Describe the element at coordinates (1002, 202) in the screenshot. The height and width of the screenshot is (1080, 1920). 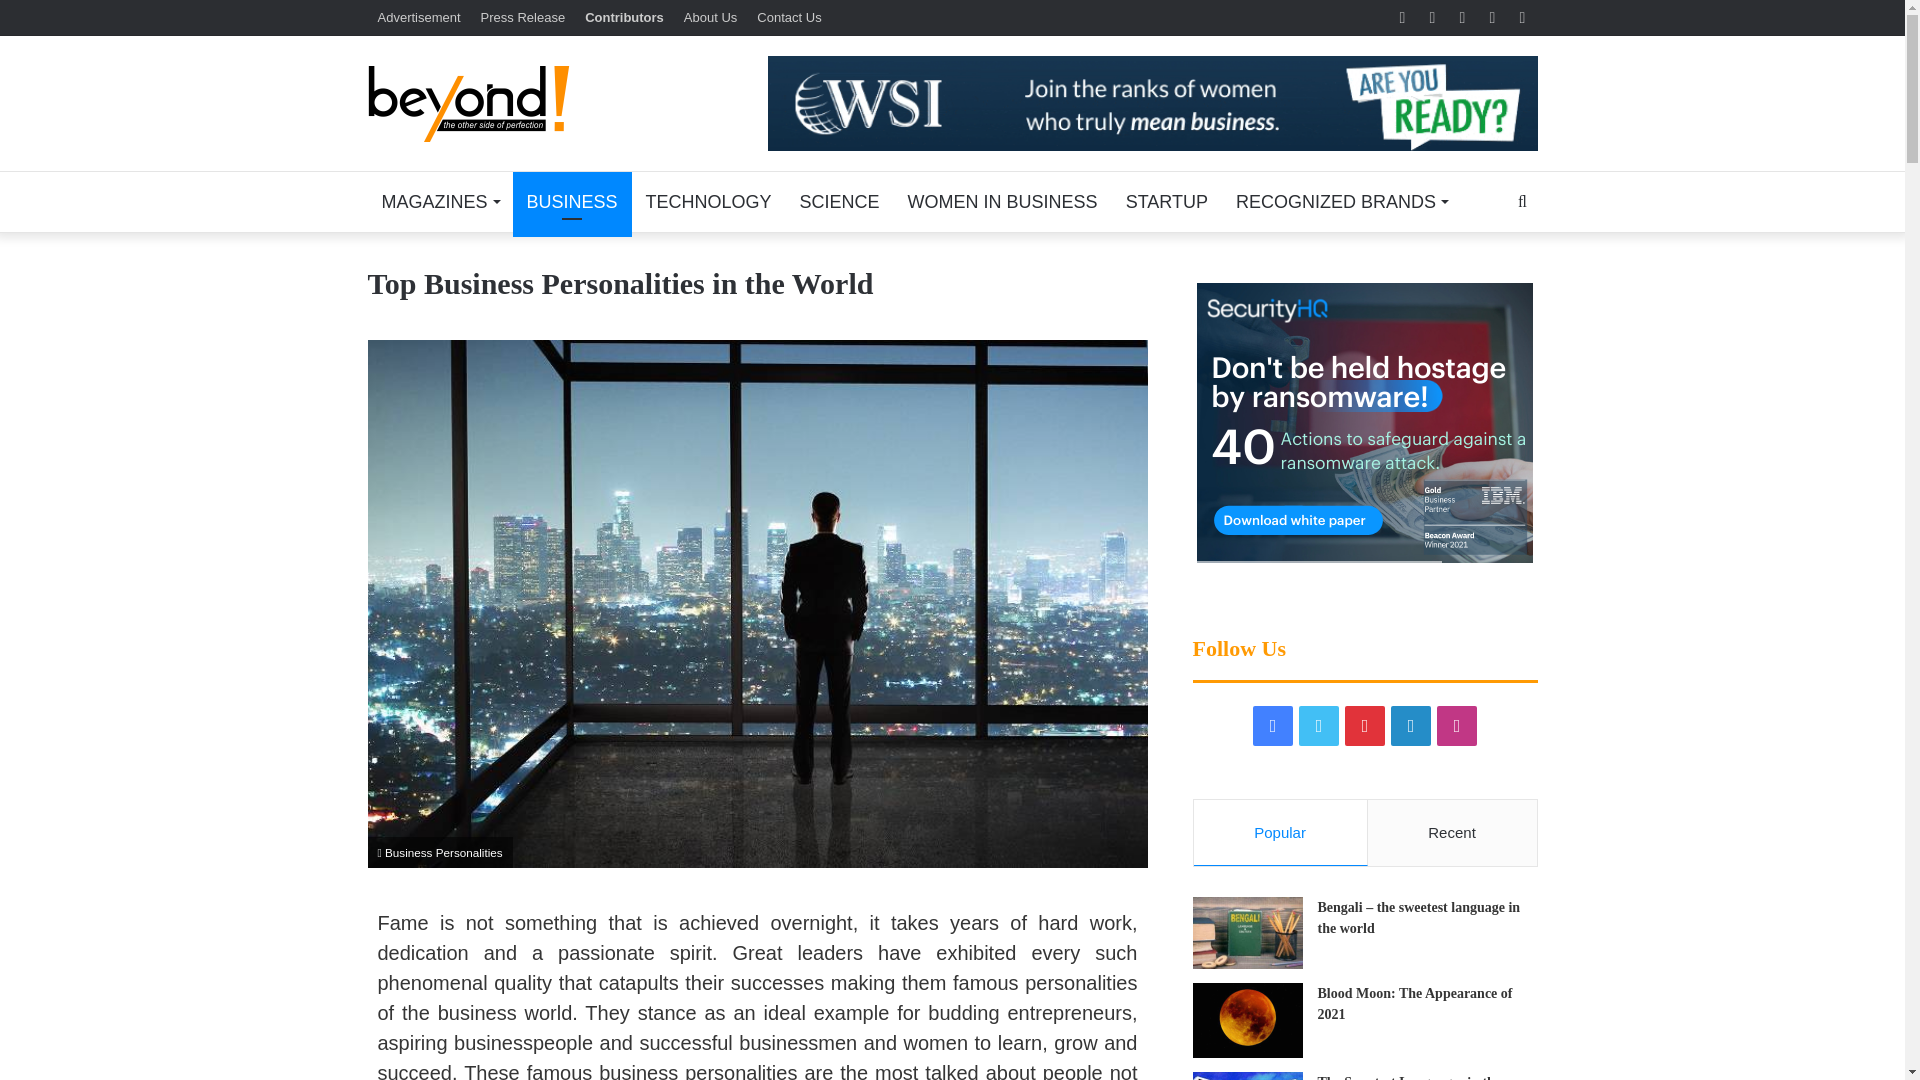
I see `WOMEN IN BUSINESS` at that location.